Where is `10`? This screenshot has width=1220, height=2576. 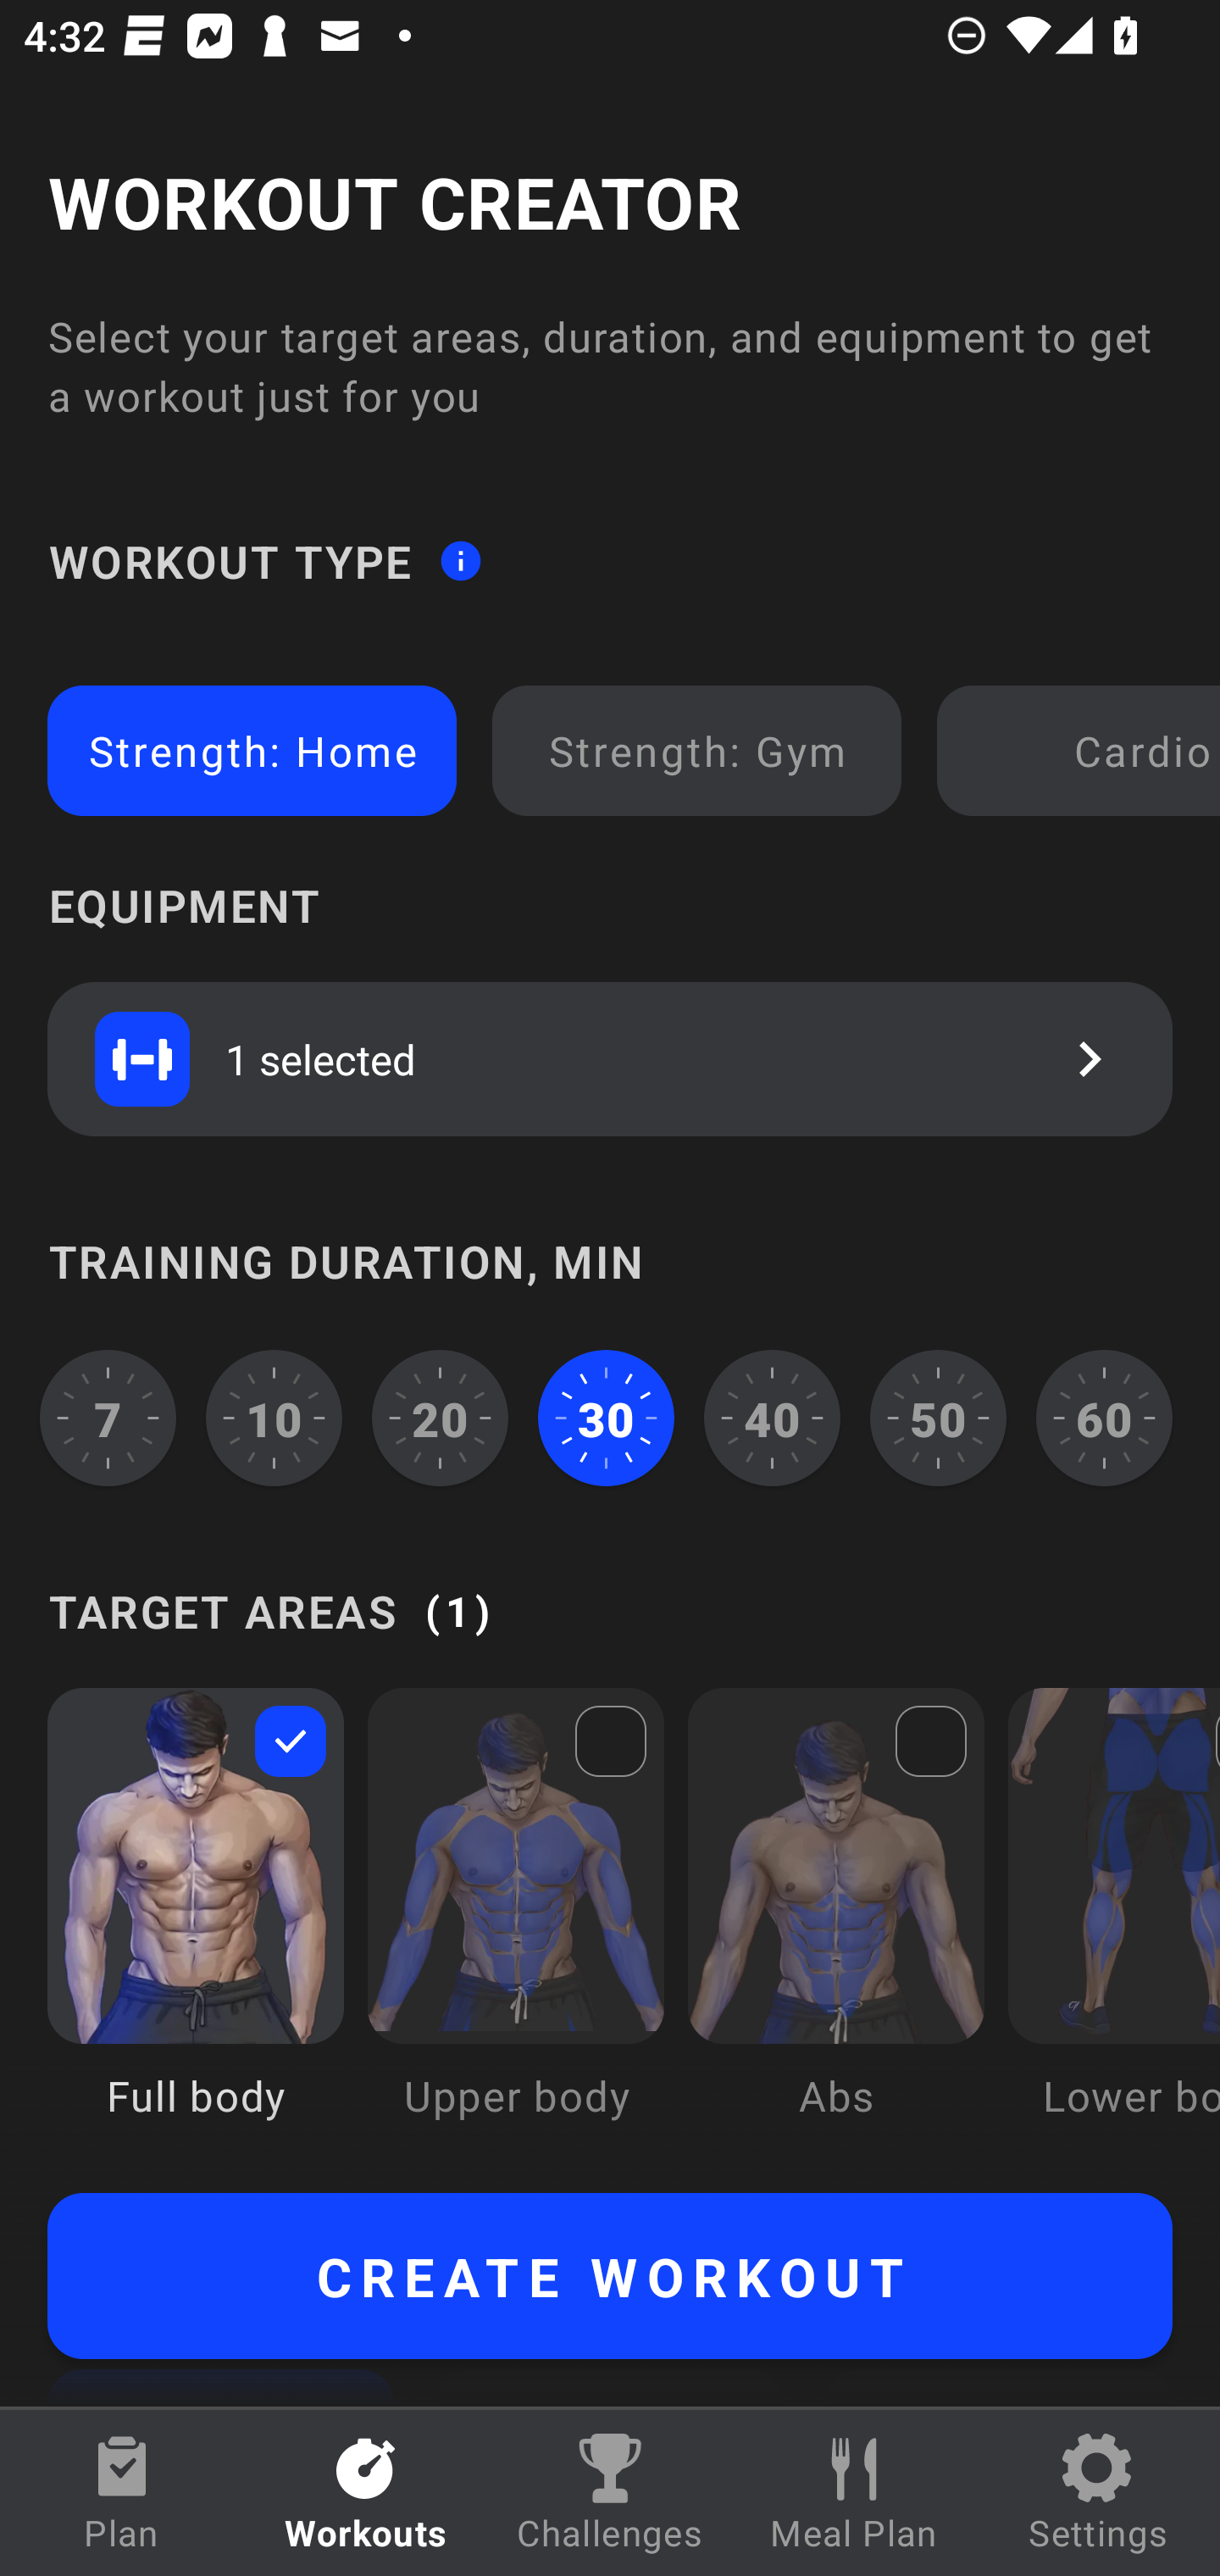
10 is located at coordinates (274, 1418).